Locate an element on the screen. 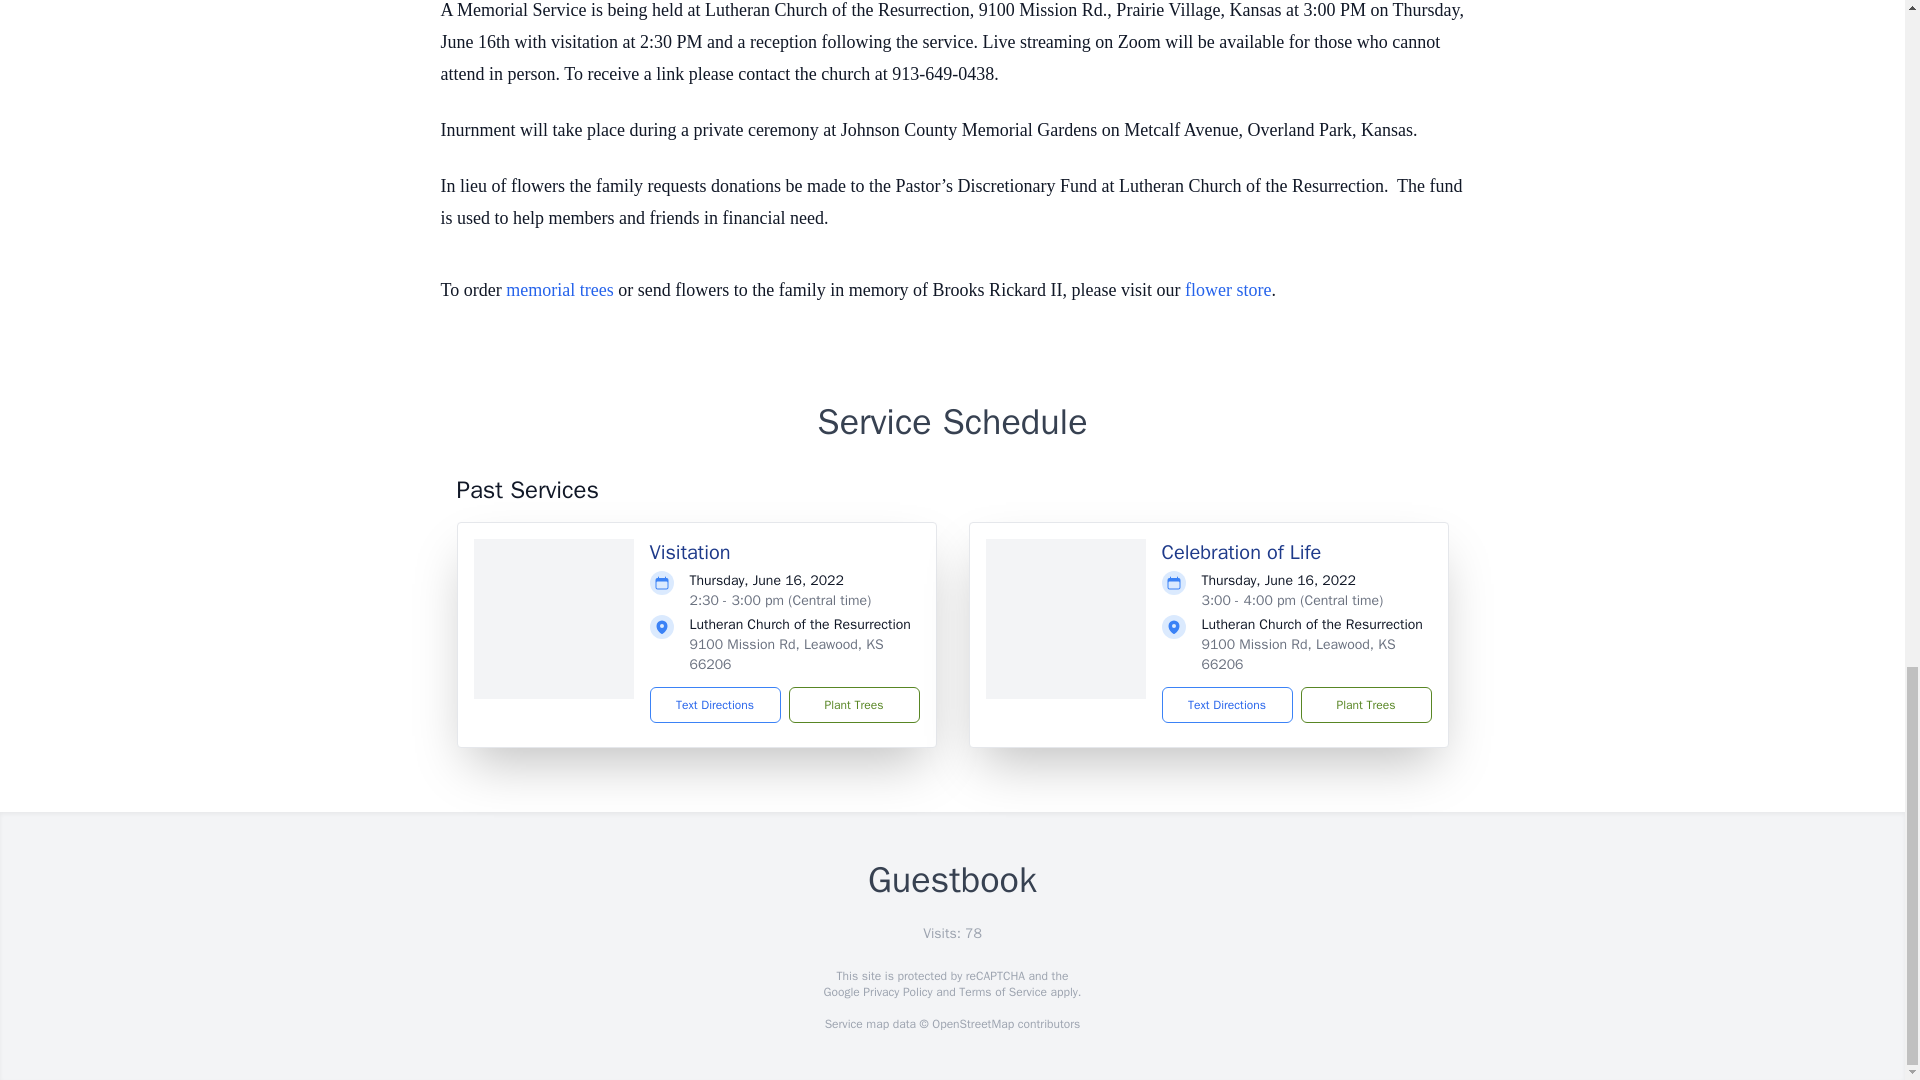 The width and height of the screenshot is (1920, 1080). Text Directions is located at coordinates (1226, 704).